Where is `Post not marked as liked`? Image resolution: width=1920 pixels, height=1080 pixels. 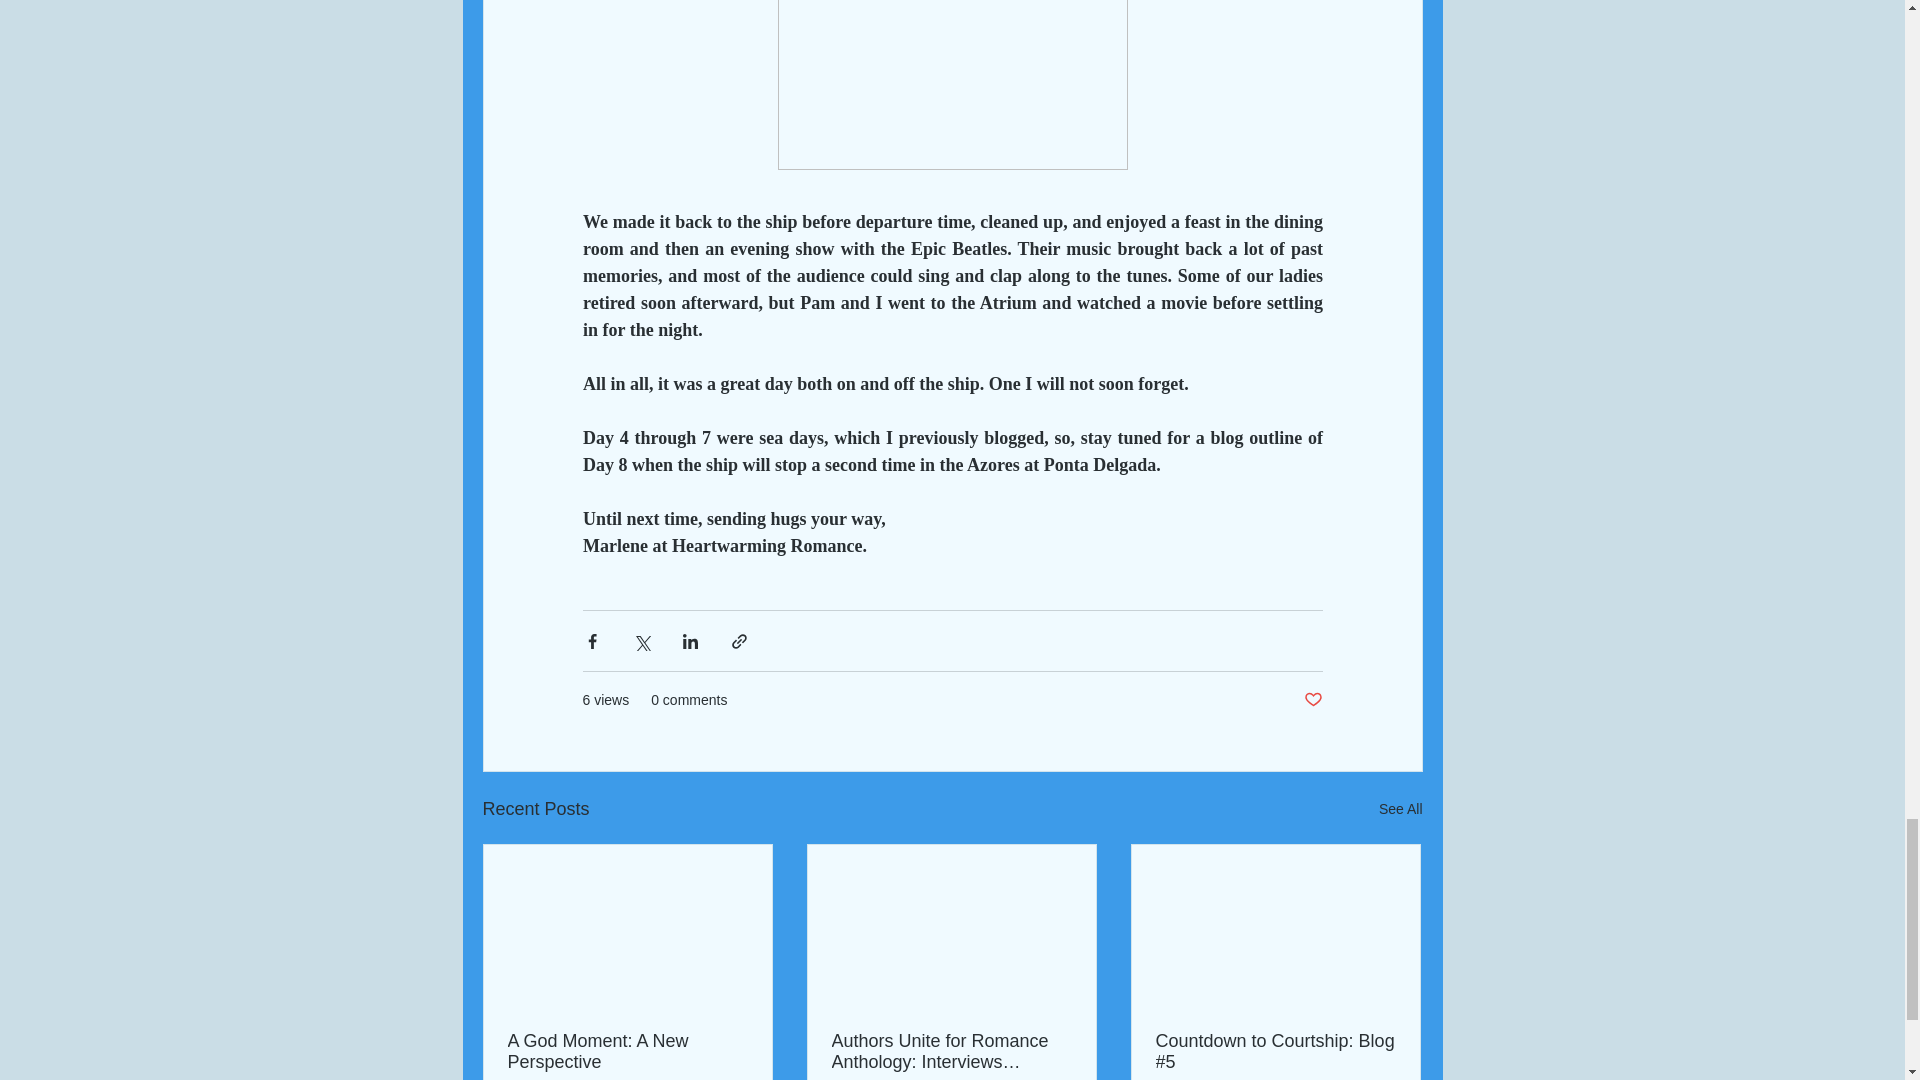 Post not marked as liked is located at coordinates (1312, 700).